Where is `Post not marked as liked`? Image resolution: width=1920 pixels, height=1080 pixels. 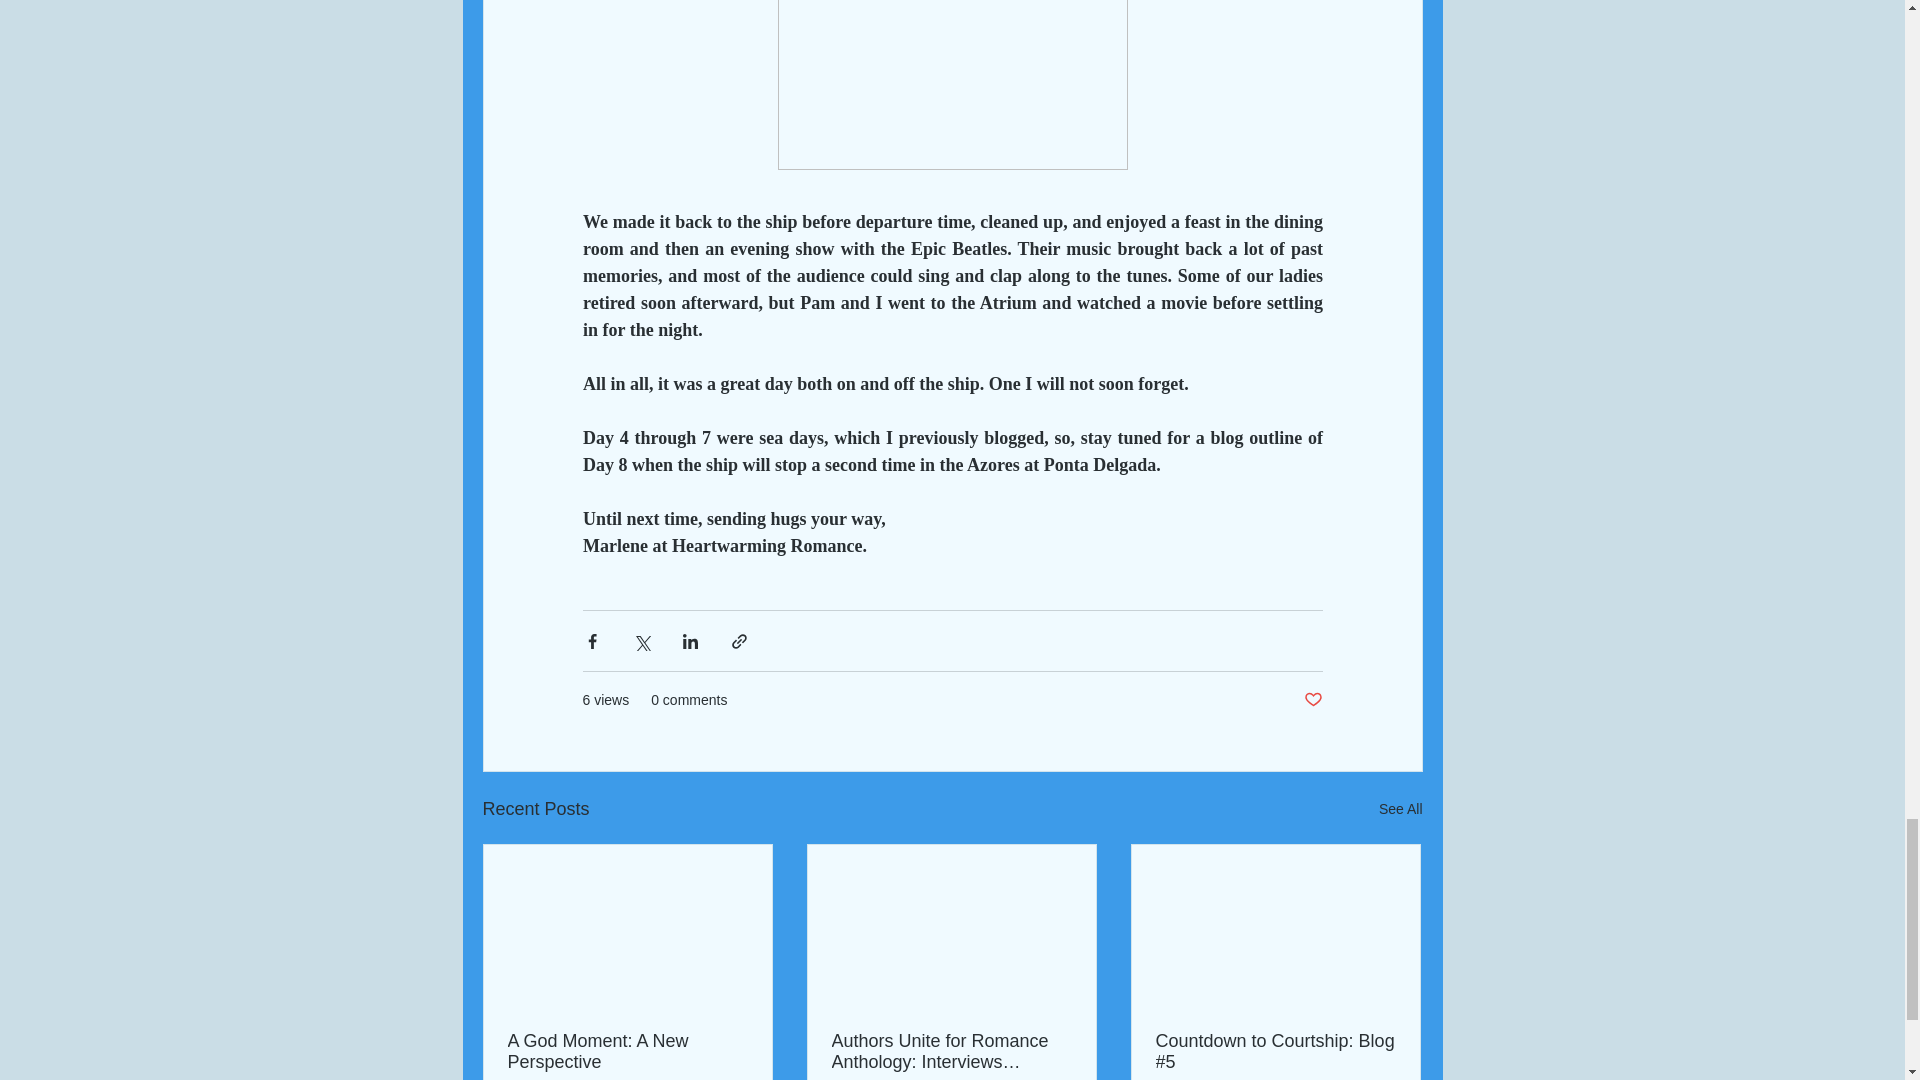 Post not marked as liked is located at coordinates (1312, 700).